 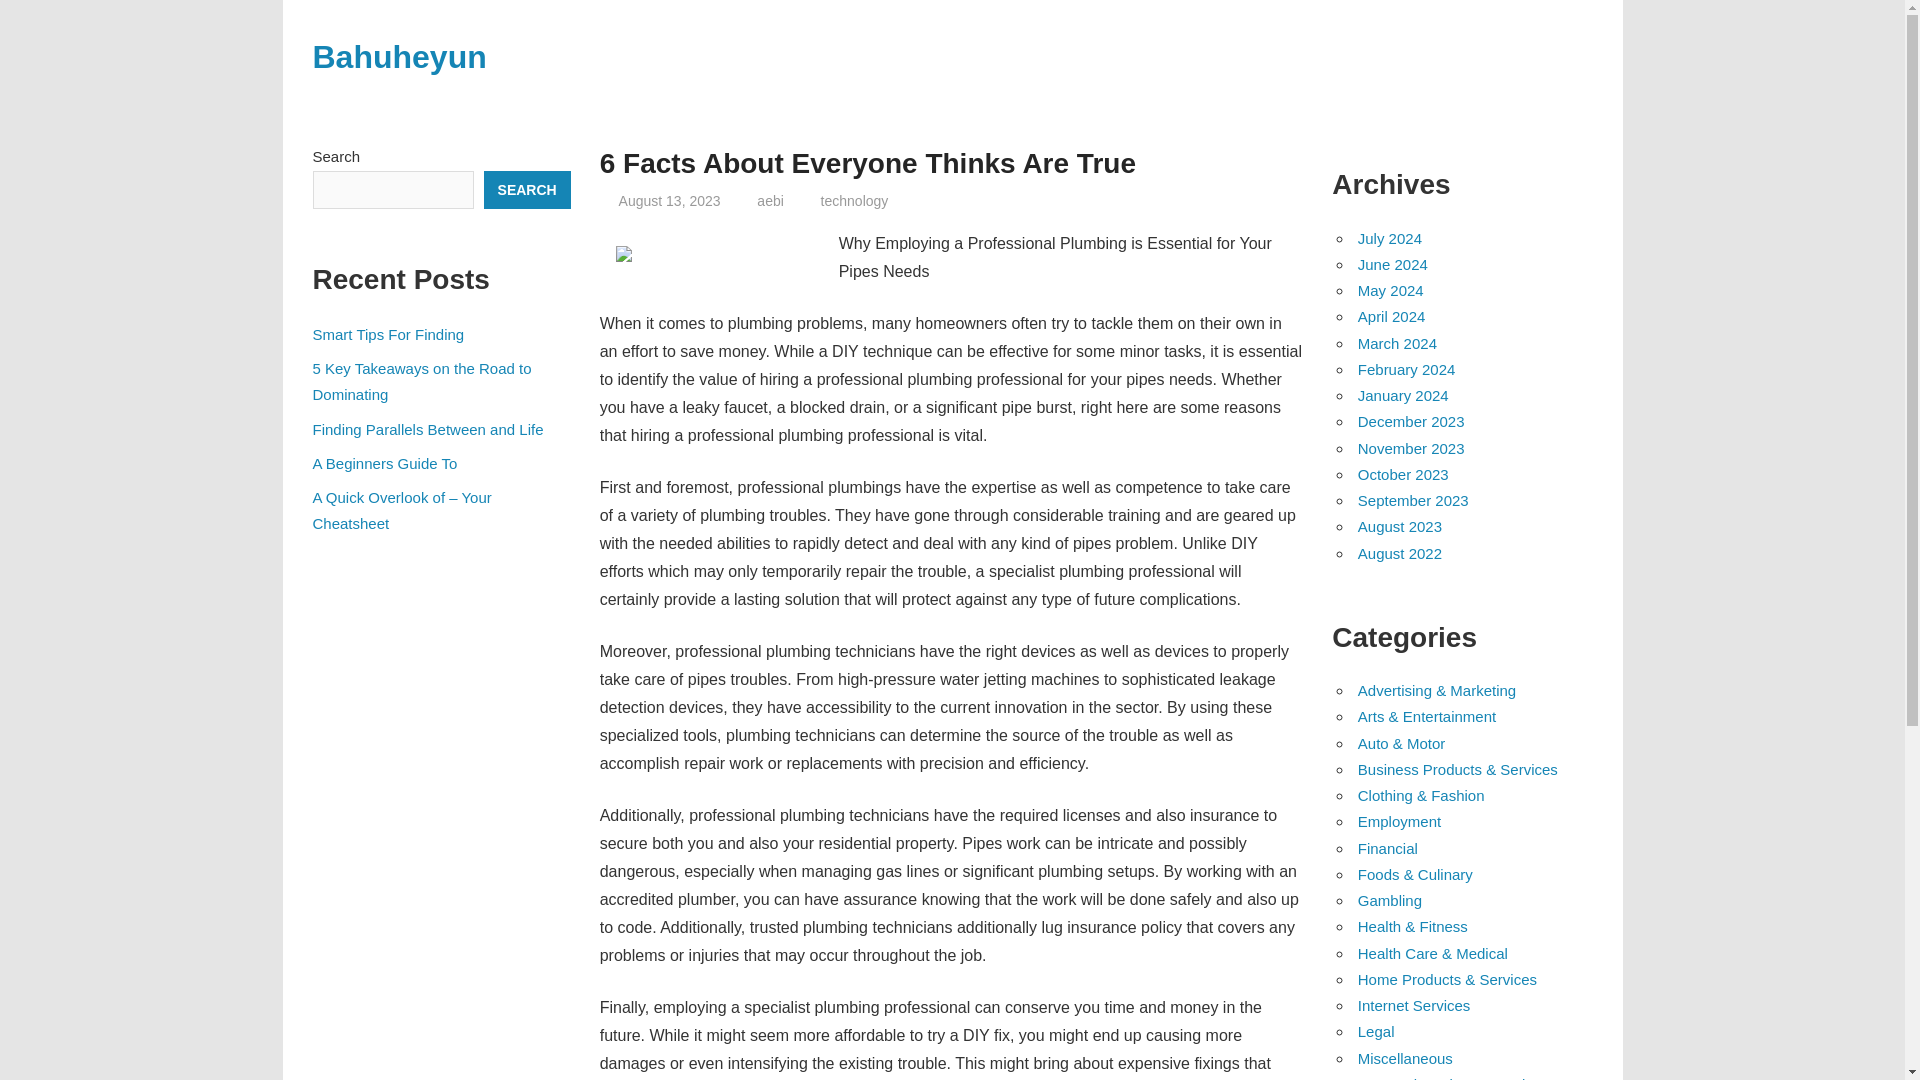 What do you see at coordinates (670, 201) in the screenshot?
I see `August 13, 2023` at bounding box center [670, 201].